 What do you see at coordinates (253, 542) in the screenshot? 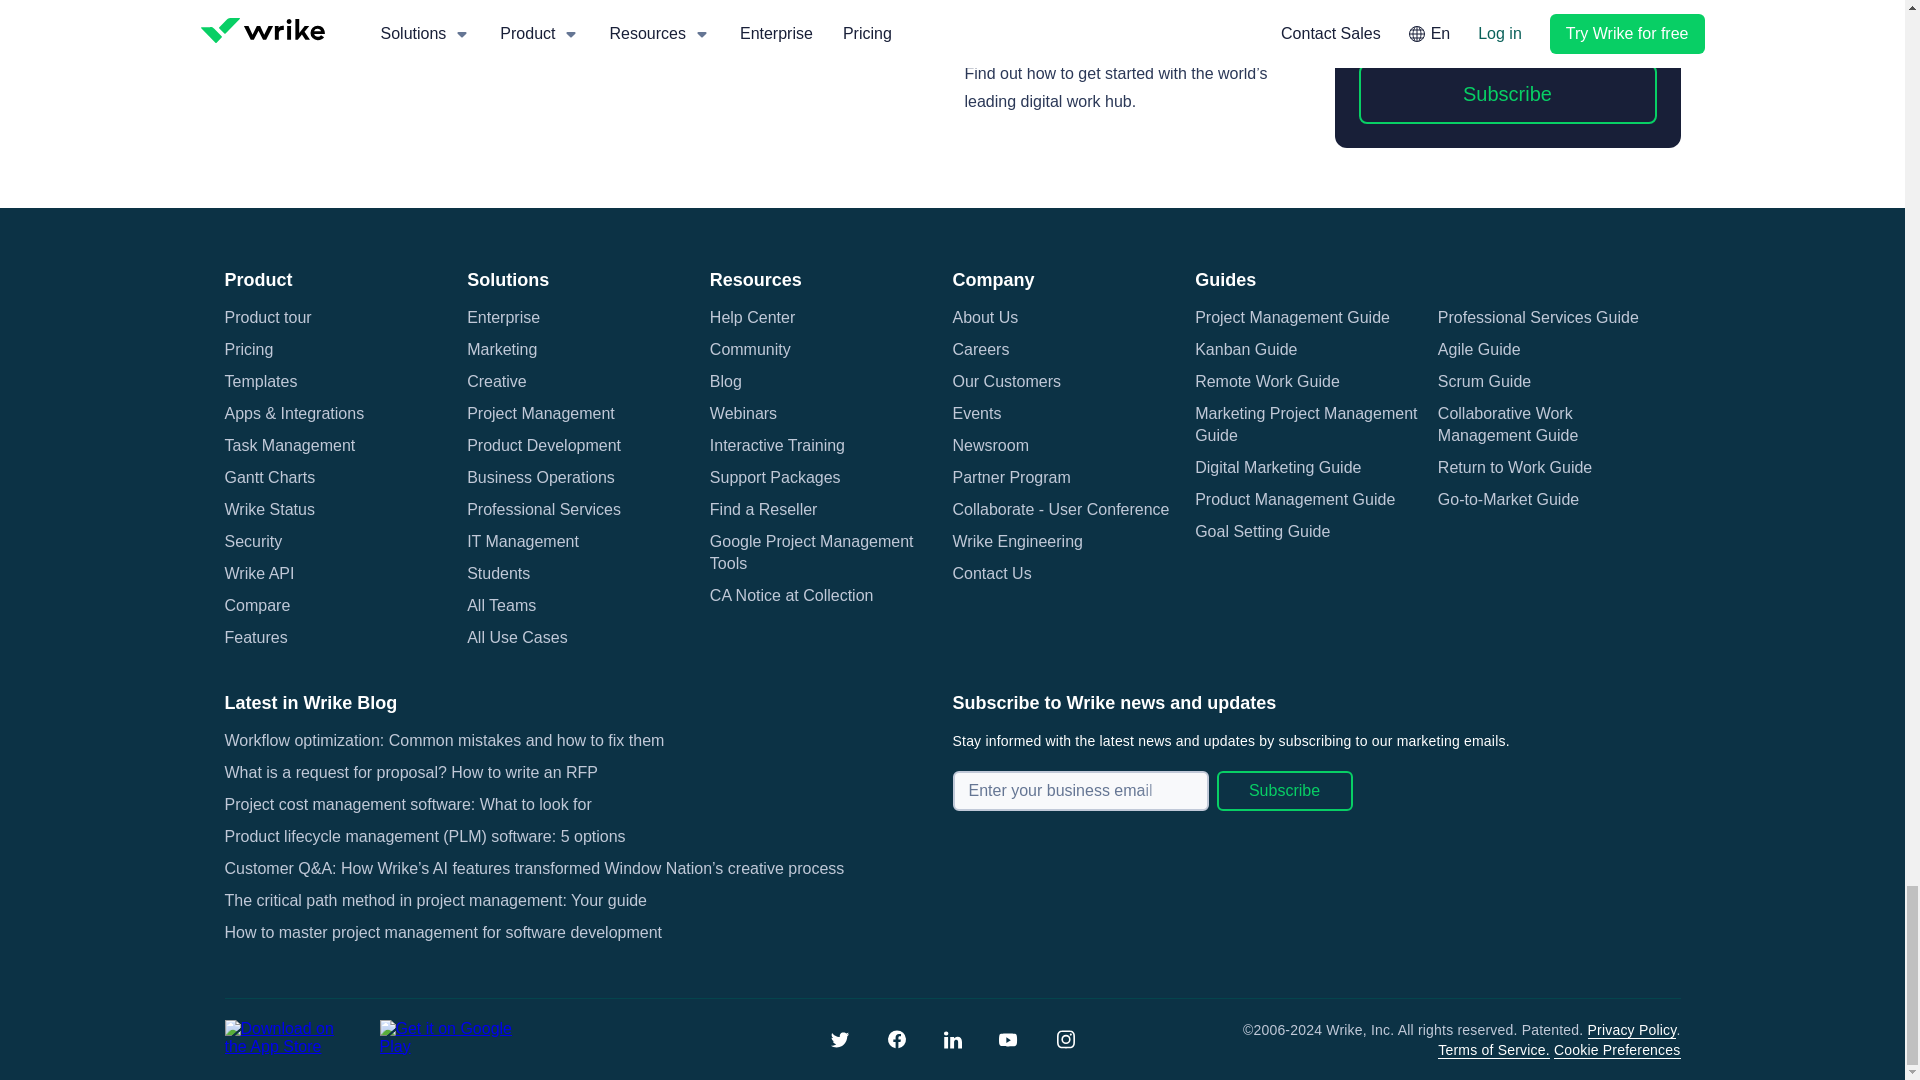
I see `Security` at bounding box center [253, 542].